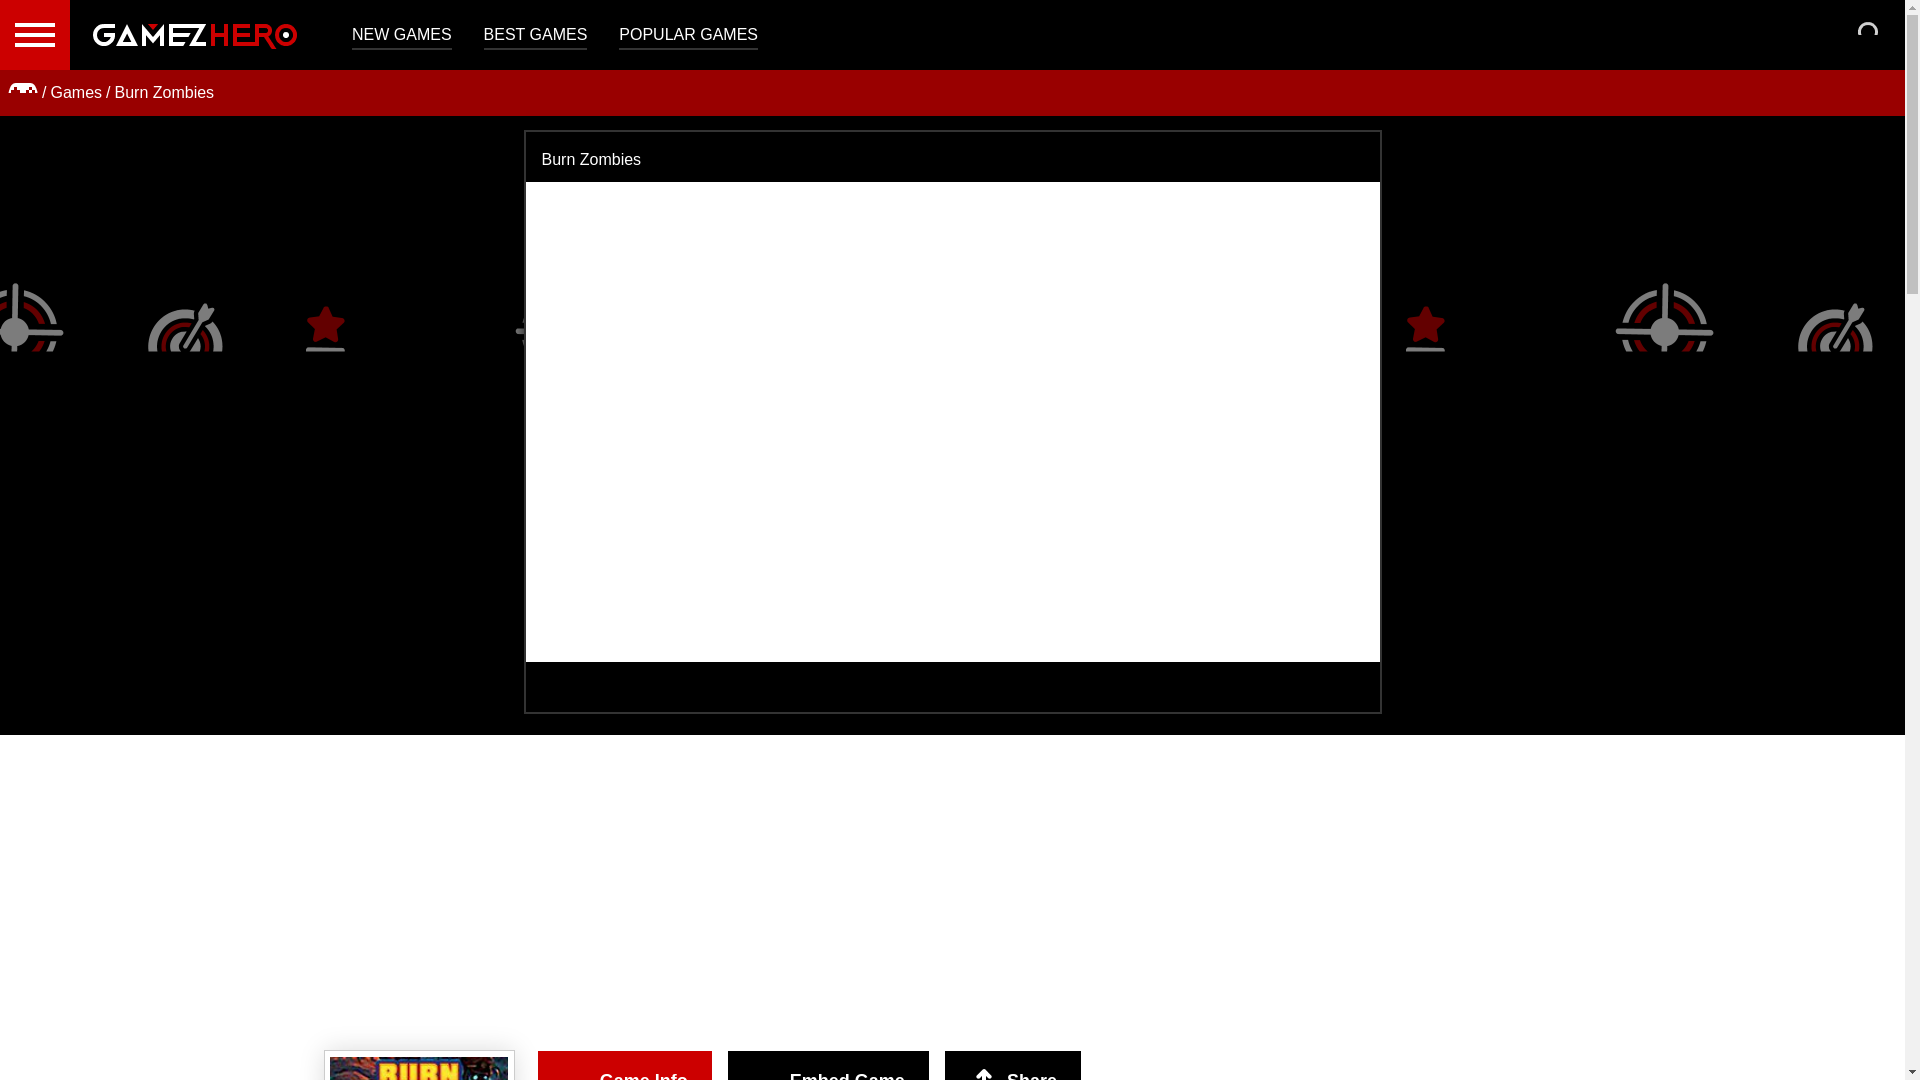 Image resolution: width=1920 pixels, height=1080 pixels. I want to click on Popular Games, so click(688, 36).